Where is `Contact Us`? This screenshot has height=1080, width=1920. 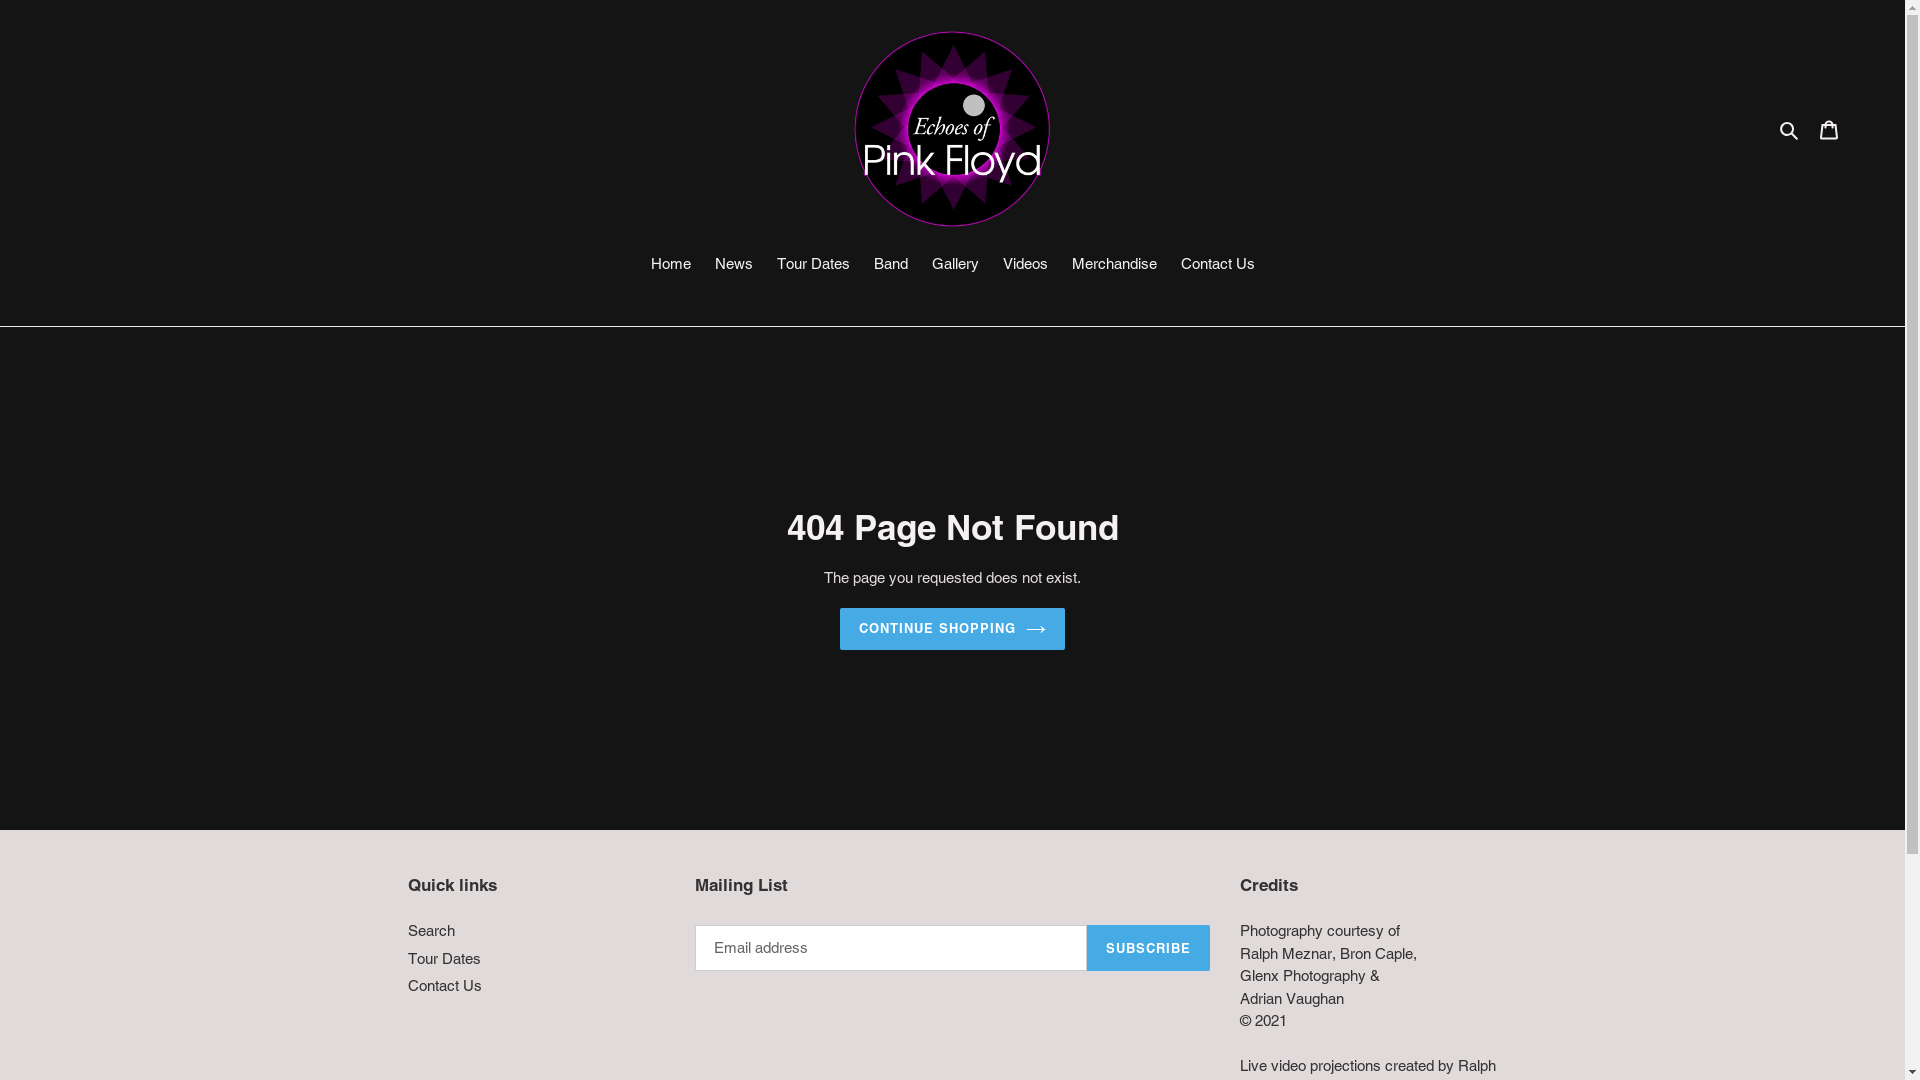
Contact Us is located at coordinates (1217, 266).